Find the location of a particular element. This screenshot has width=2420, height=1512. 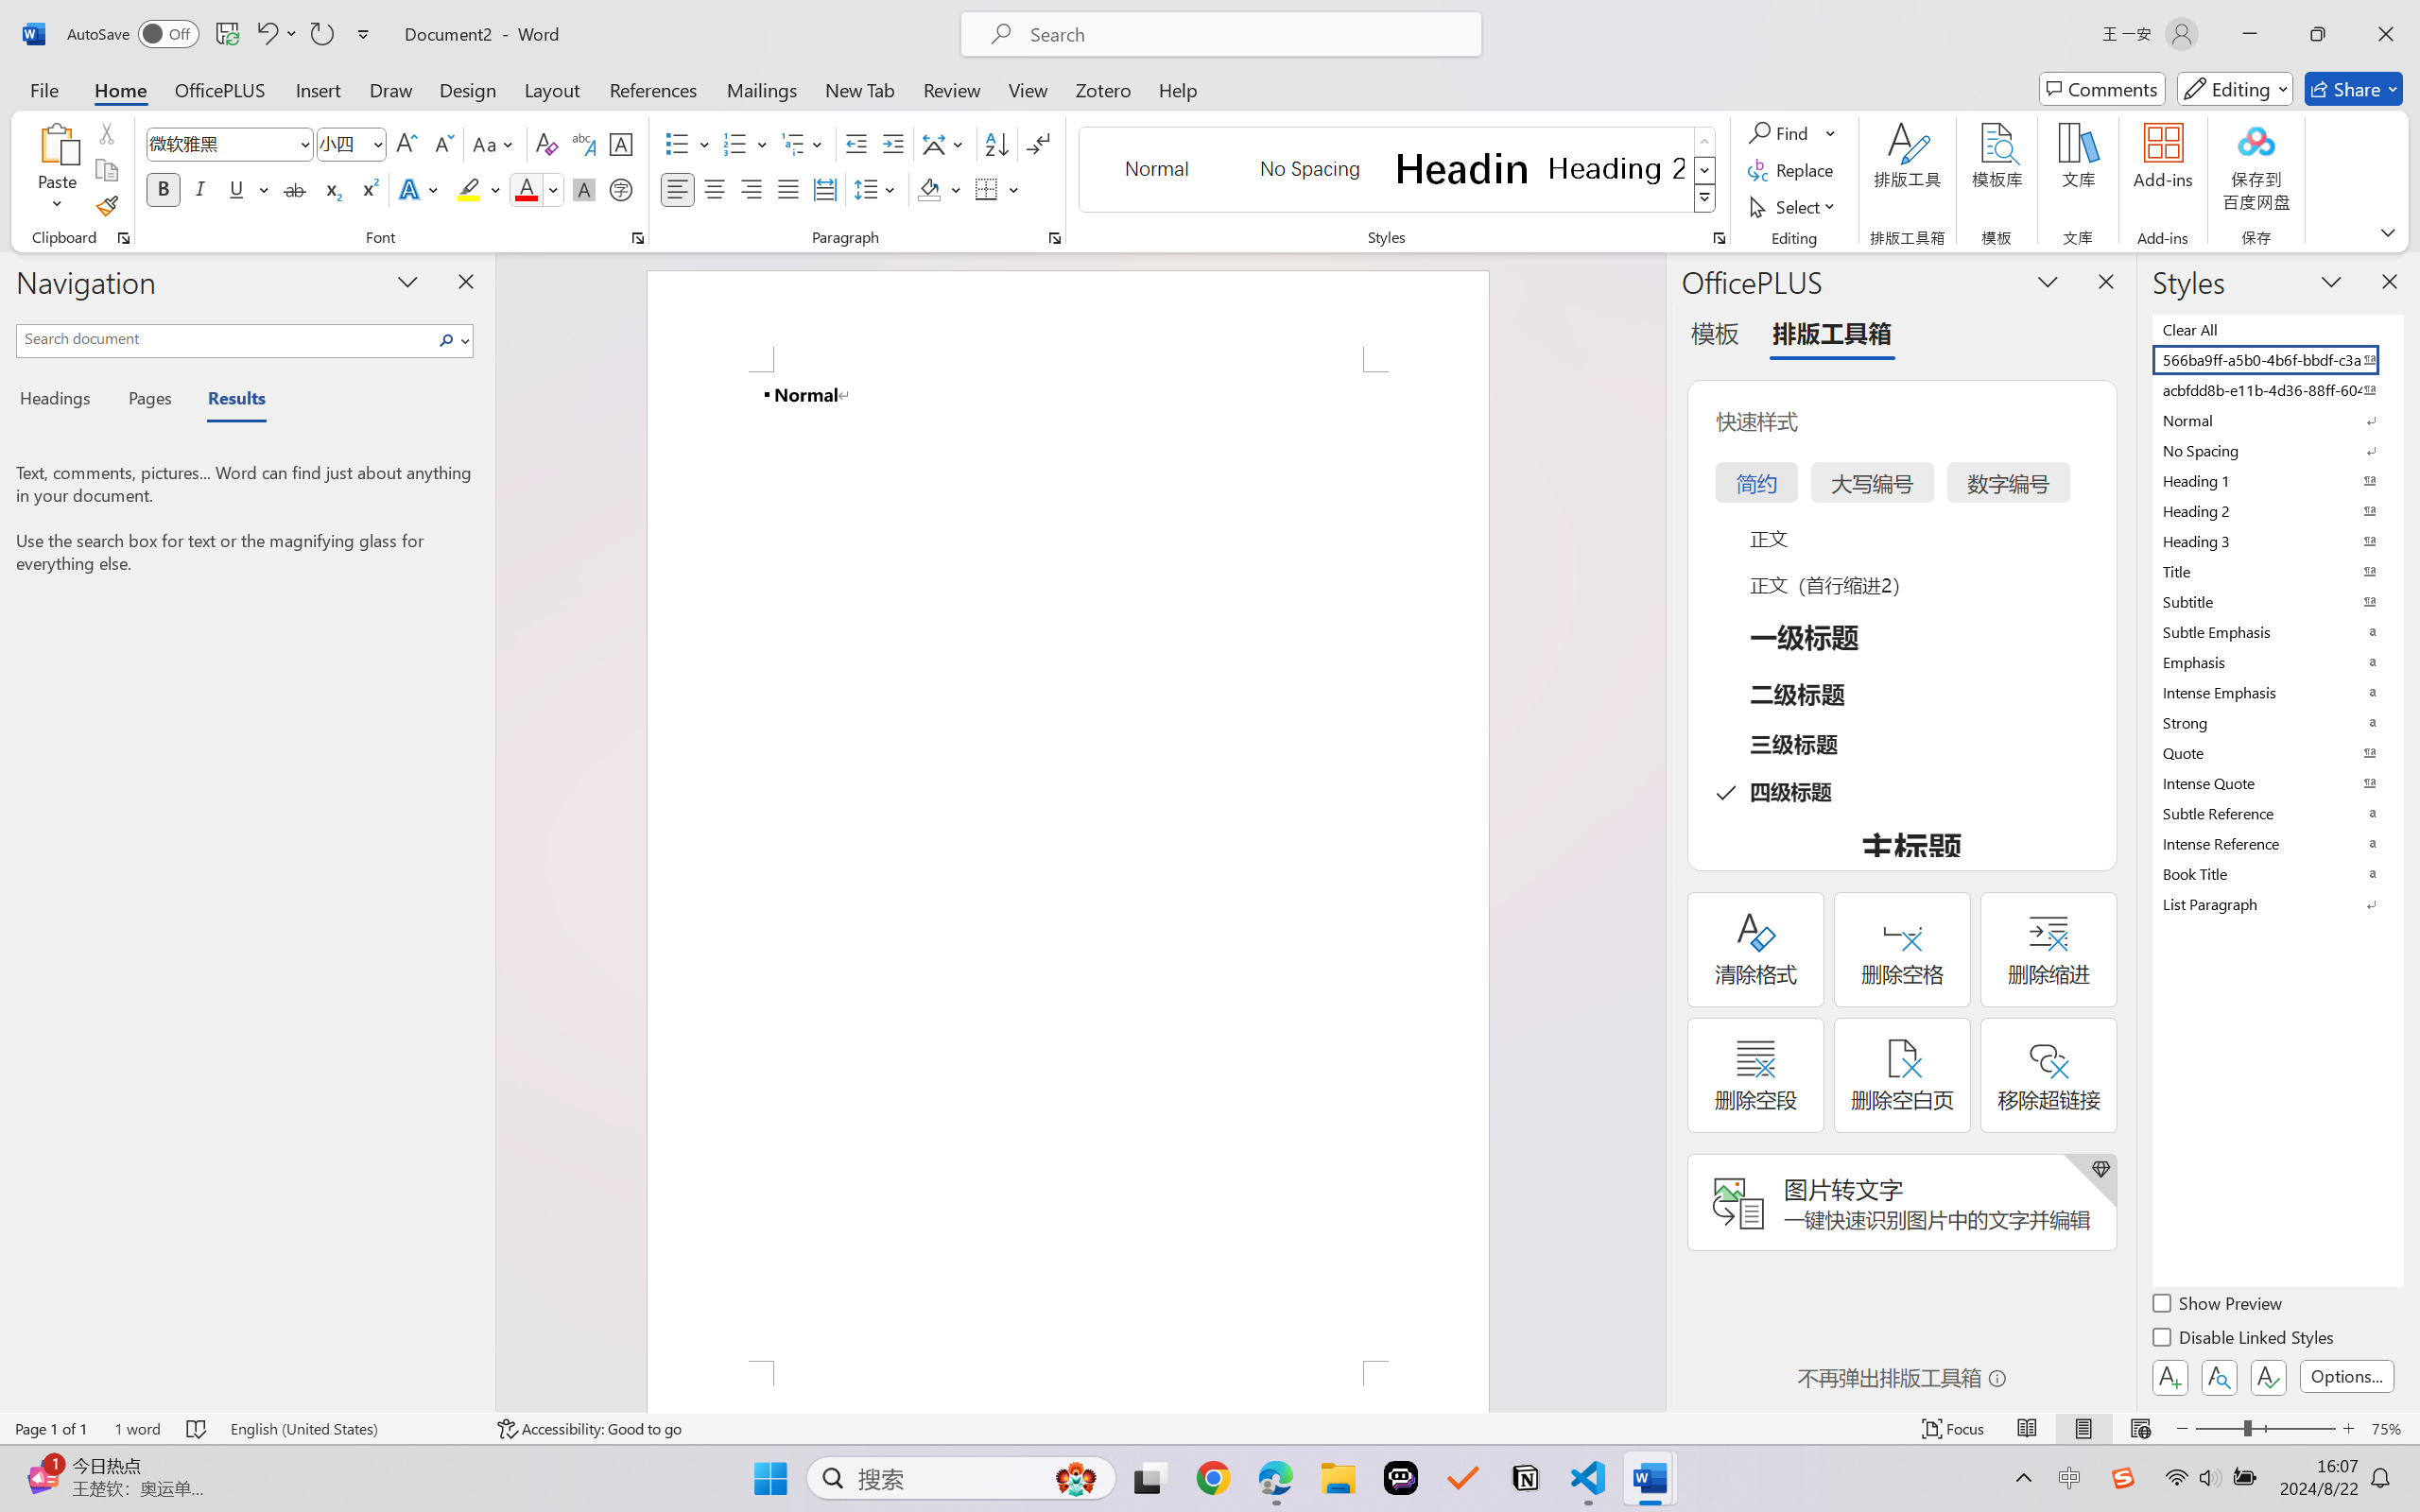

Read Mode is located at coordinates (2028, 1429).